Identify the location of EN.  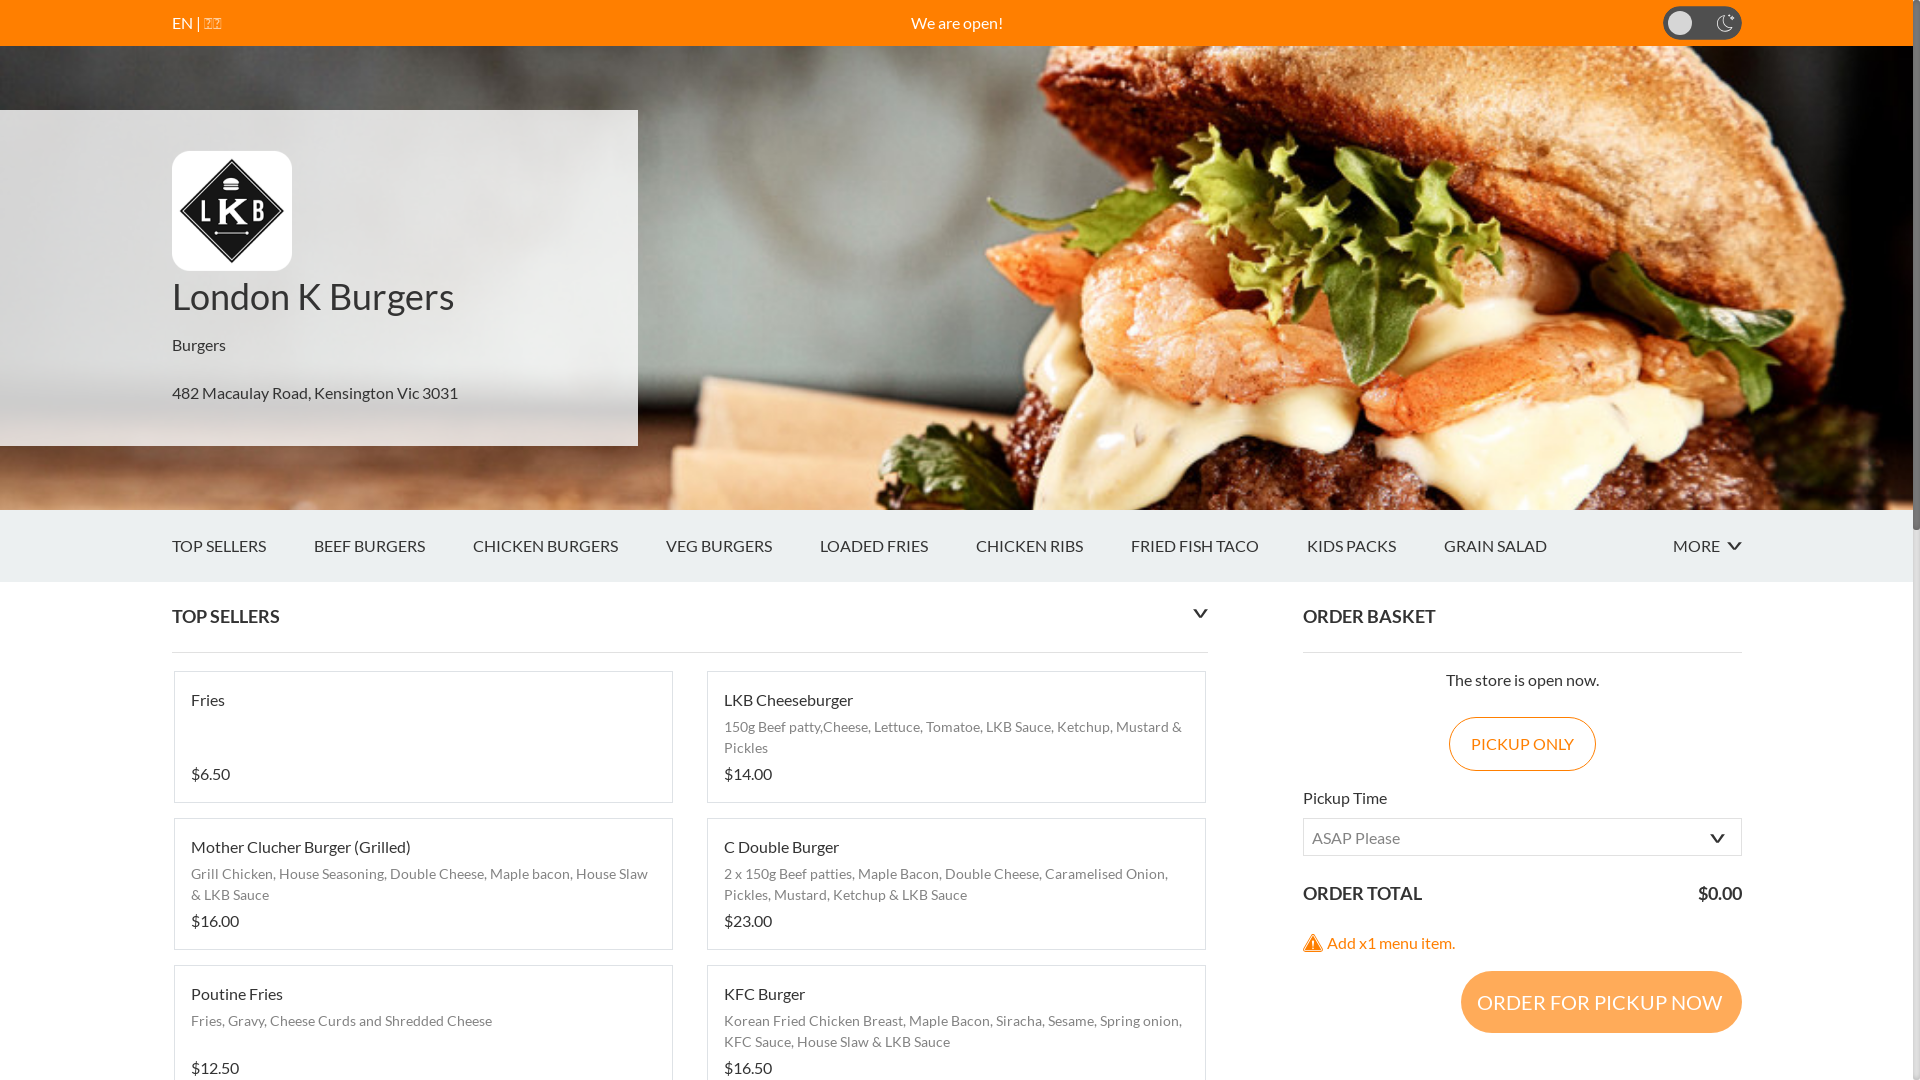
(182, 22).